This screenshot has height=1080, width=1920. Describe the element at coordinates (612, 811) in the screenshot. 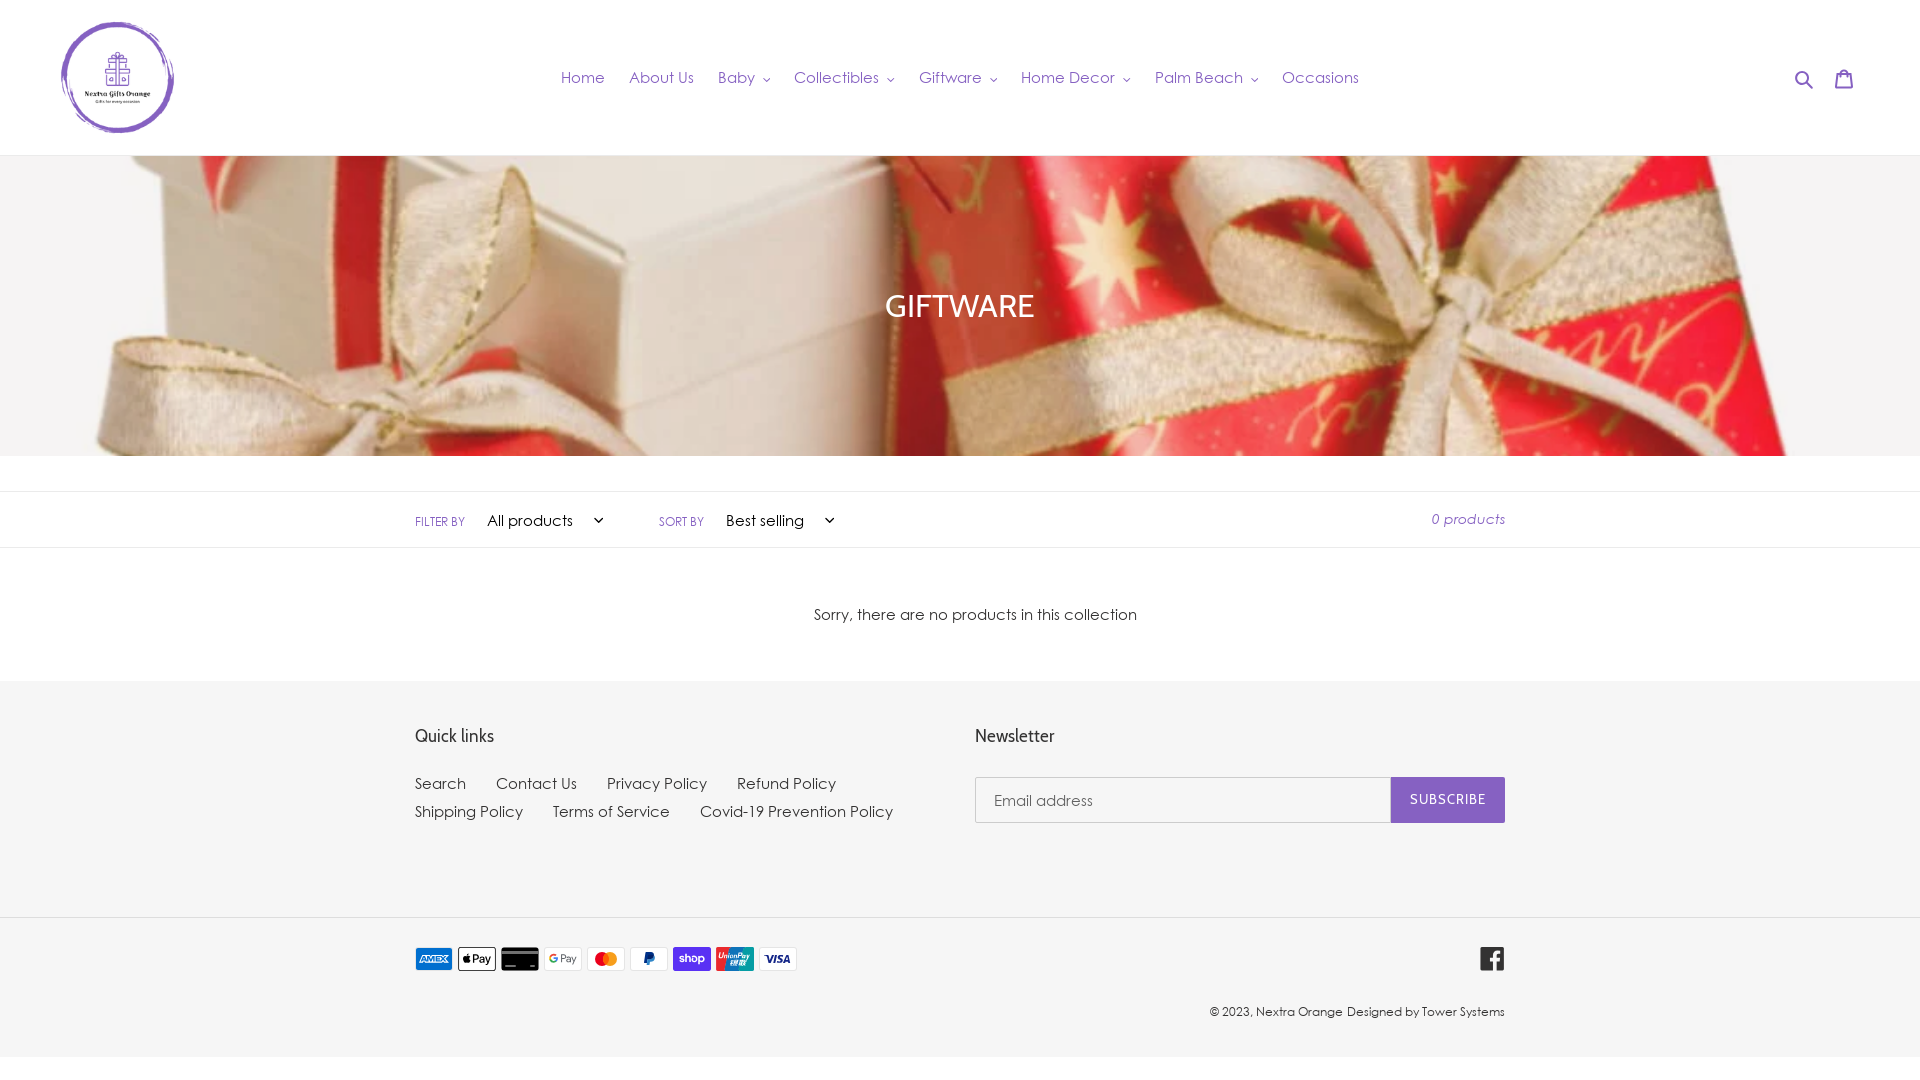

I see `Terms of Service` at that location.